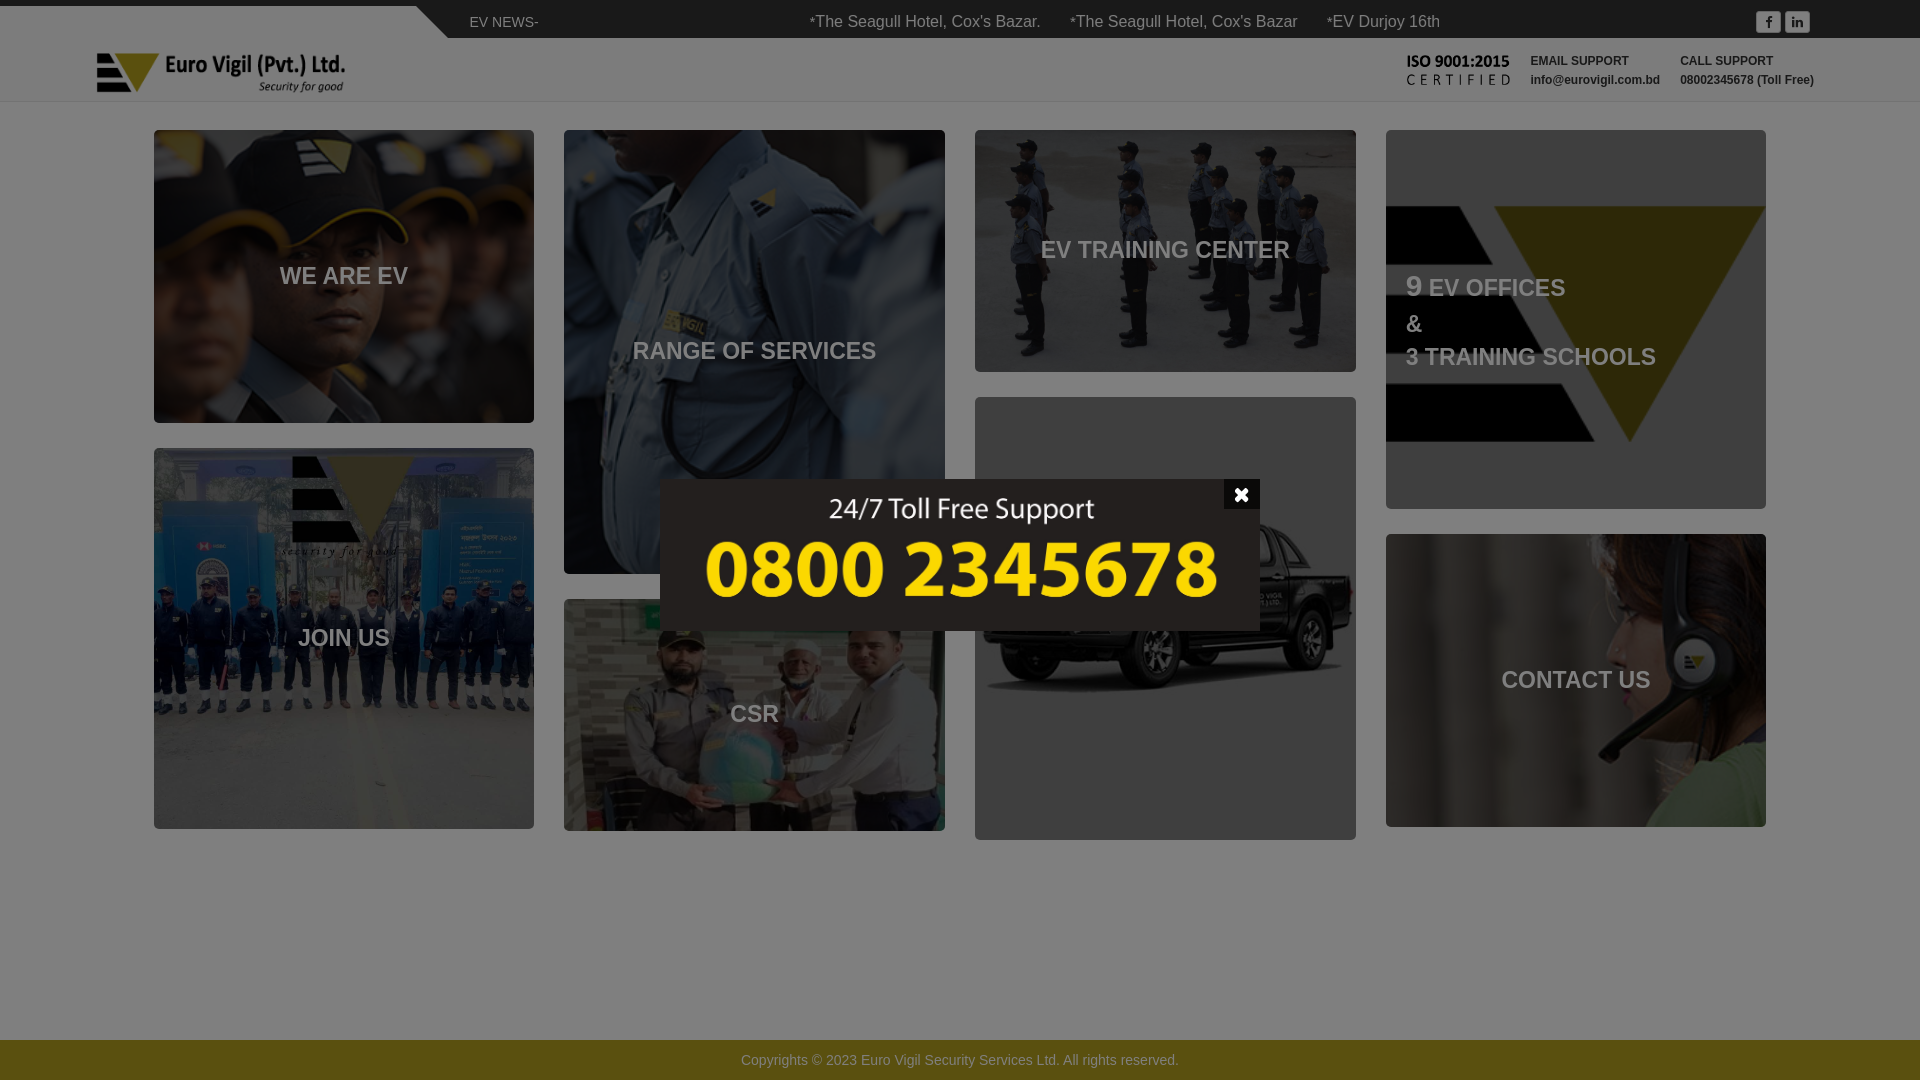 The image size is (1920, 1080). What do you see at coordinates (754, 352) in the screenshot?
I see `RANGE OF SERVICES` at bounding box center [754, 352].